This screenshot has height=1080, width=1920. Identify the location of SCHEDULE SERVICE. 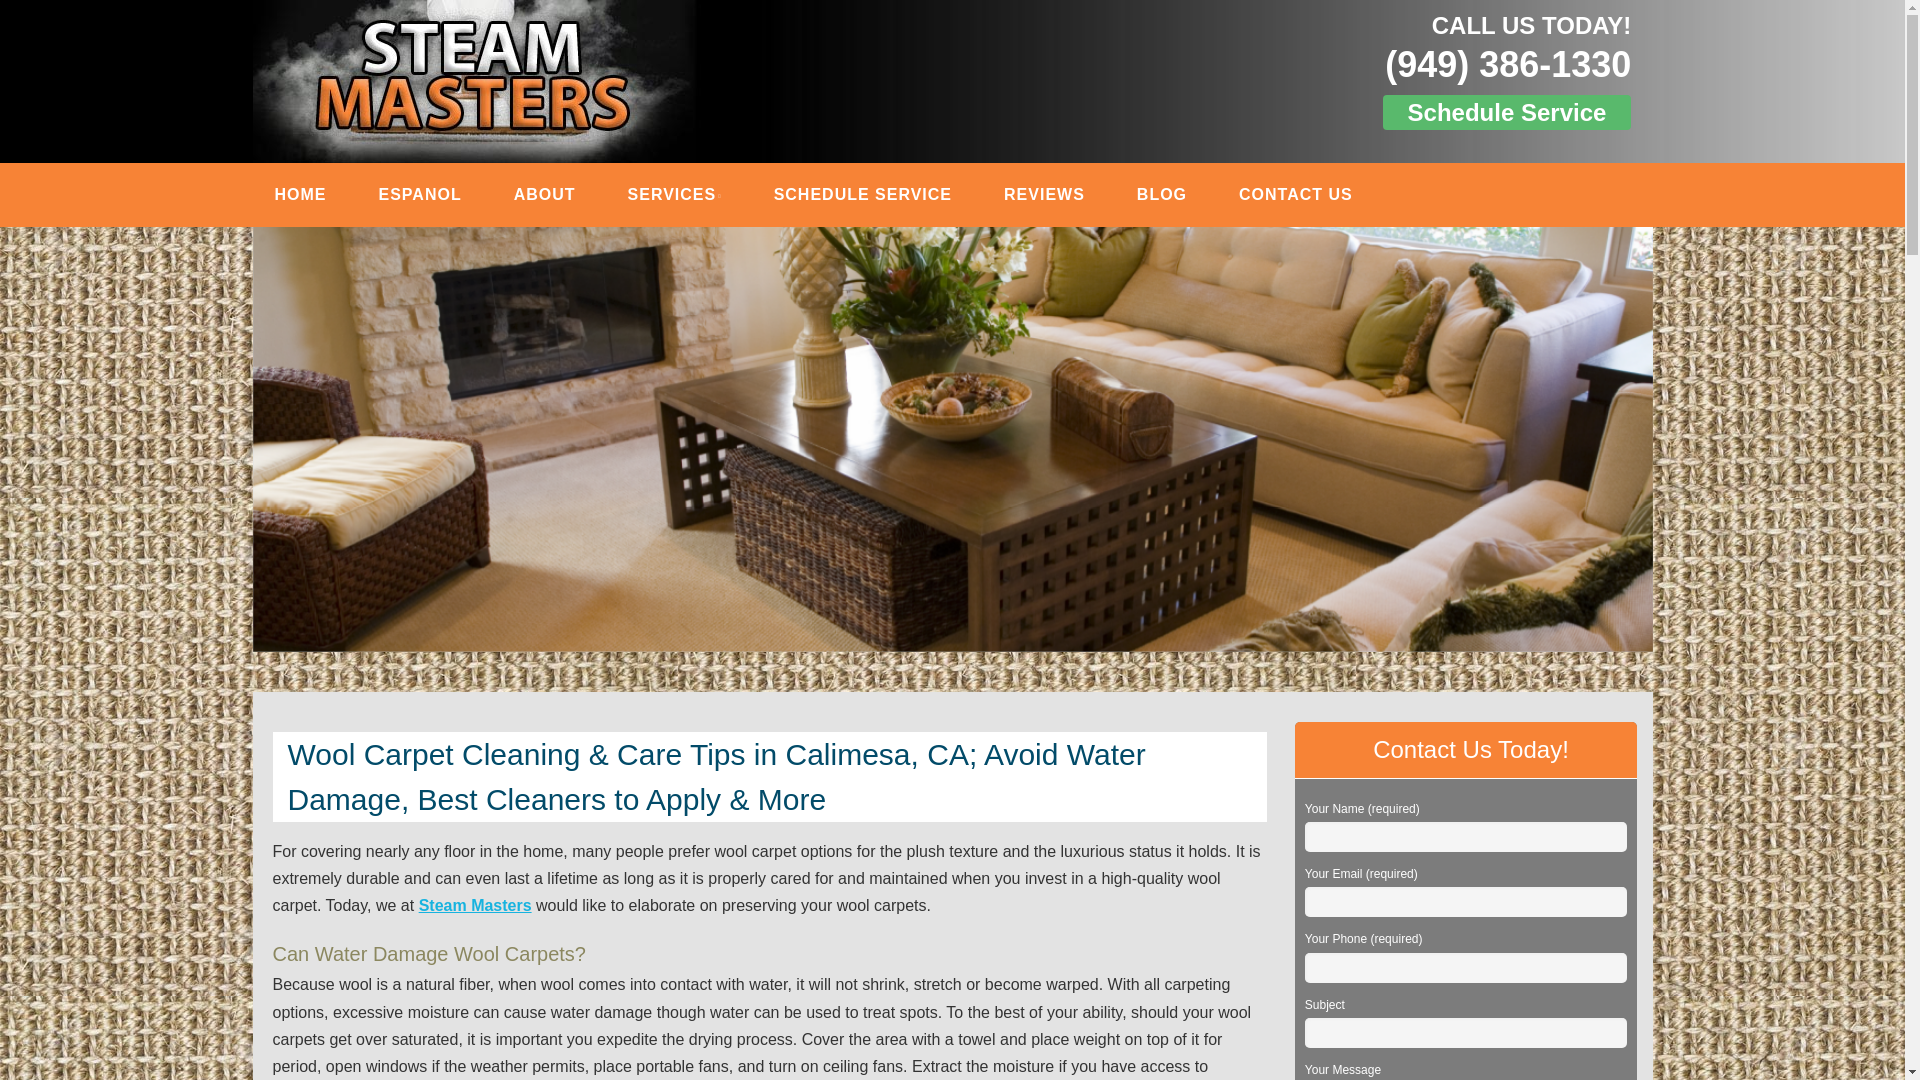
(862, 194).